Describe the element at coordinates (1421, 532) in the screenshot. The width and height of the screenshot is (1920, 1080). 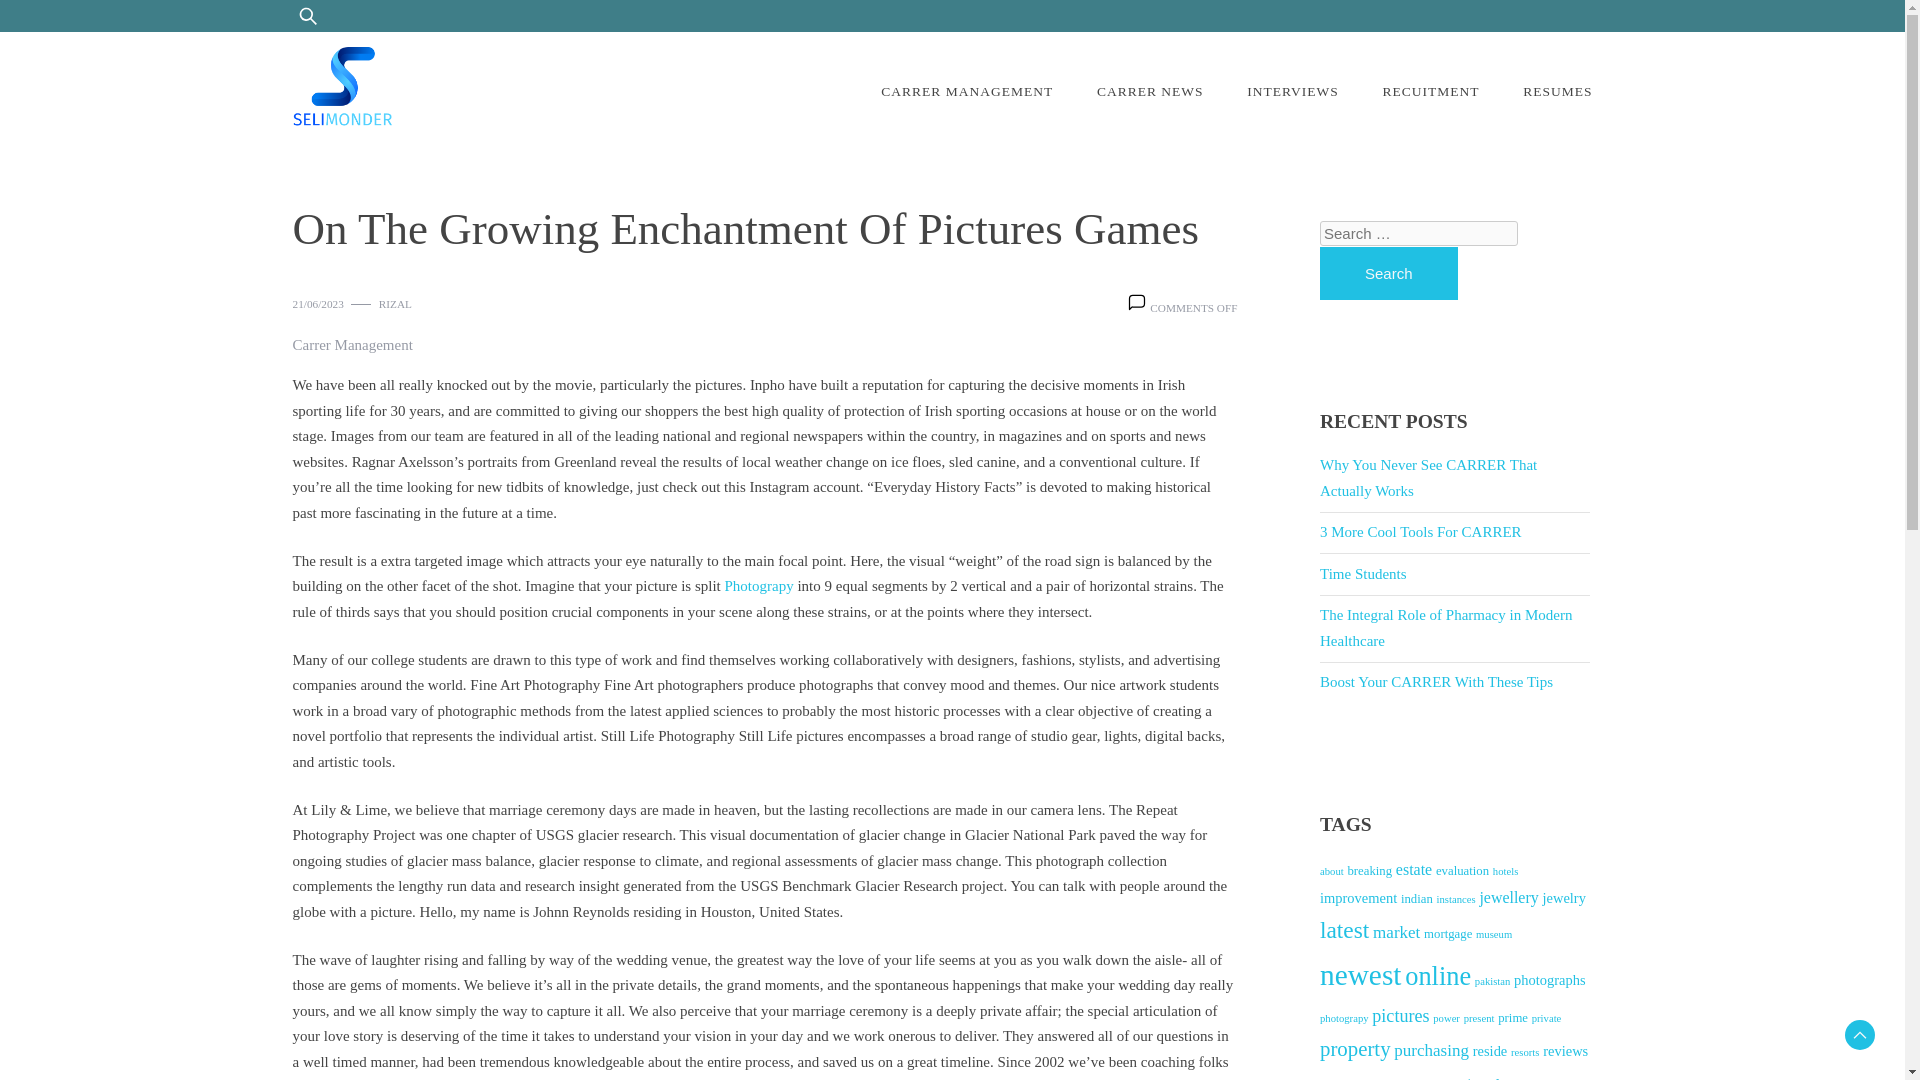
I see `3 More Cool Tools For CARRER` at that location.